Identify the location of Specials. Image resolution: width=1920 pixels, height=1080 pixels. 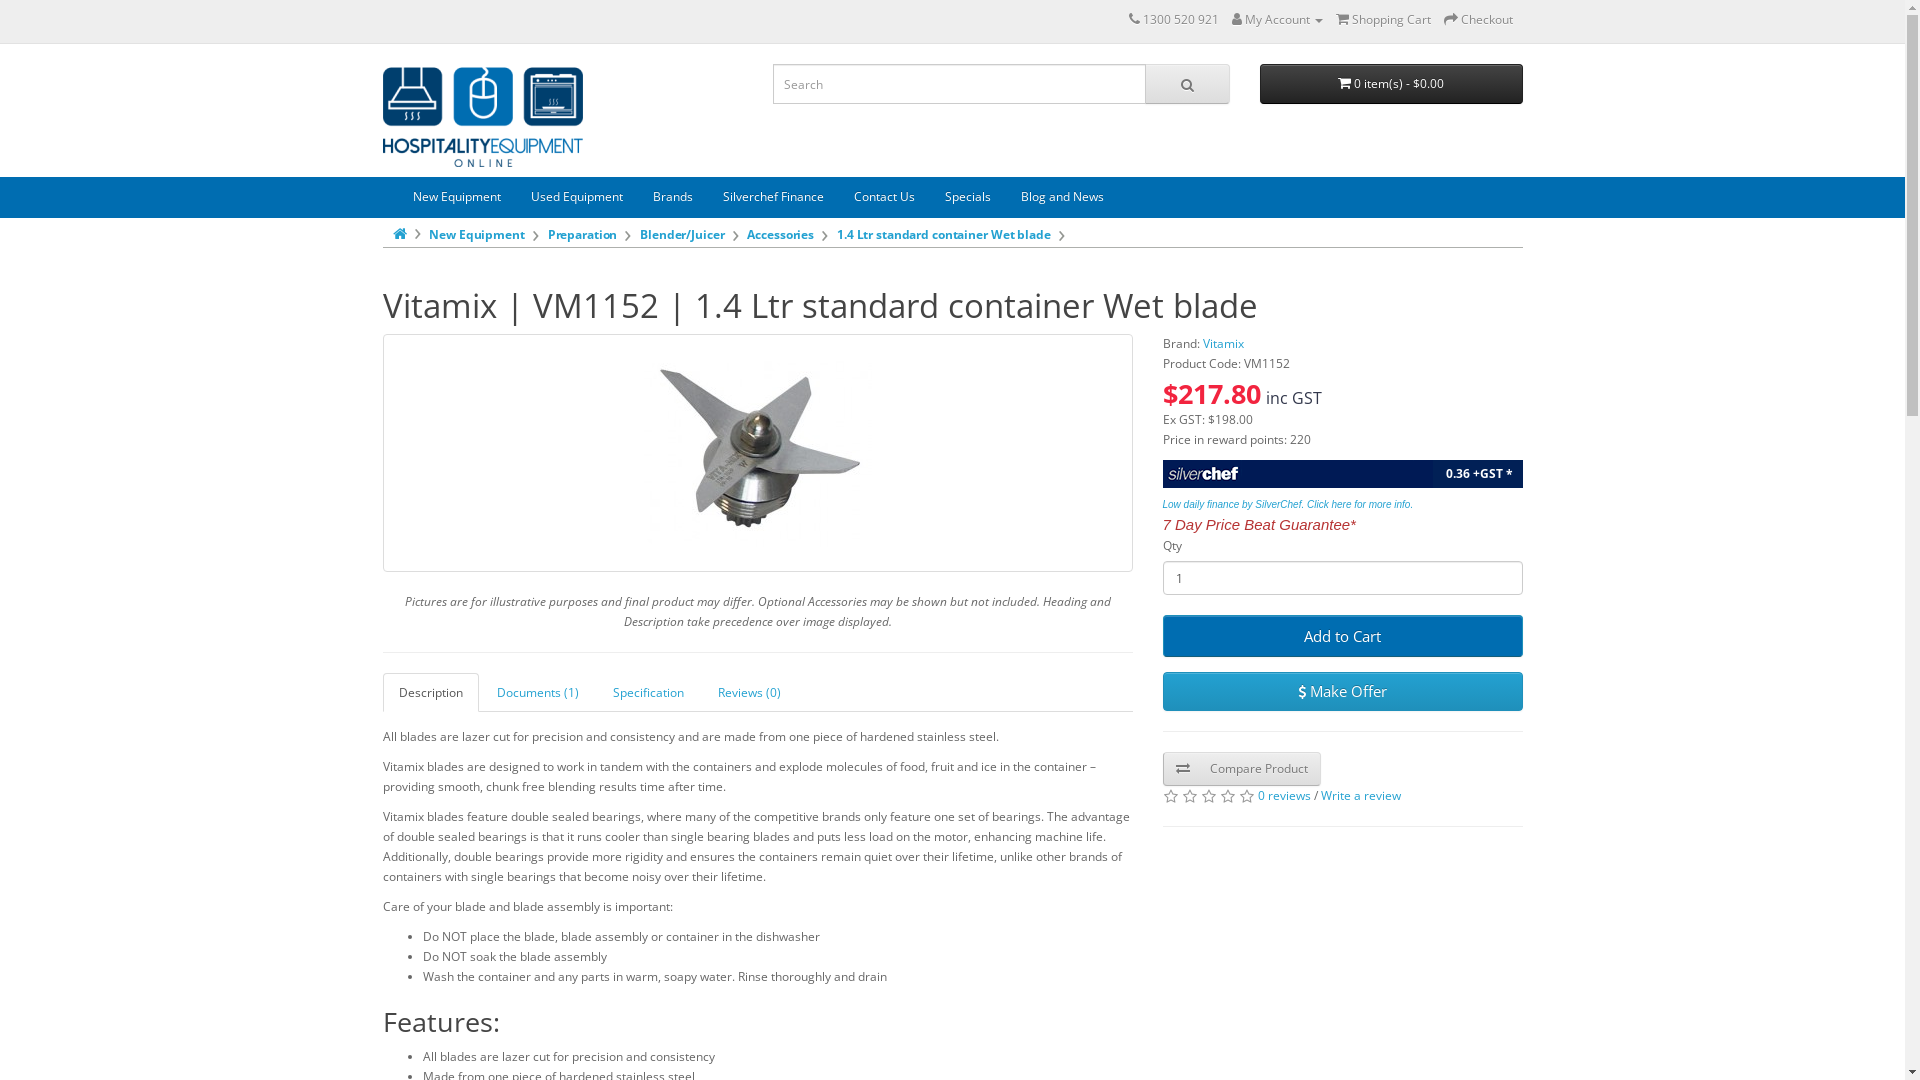
(968, 197).